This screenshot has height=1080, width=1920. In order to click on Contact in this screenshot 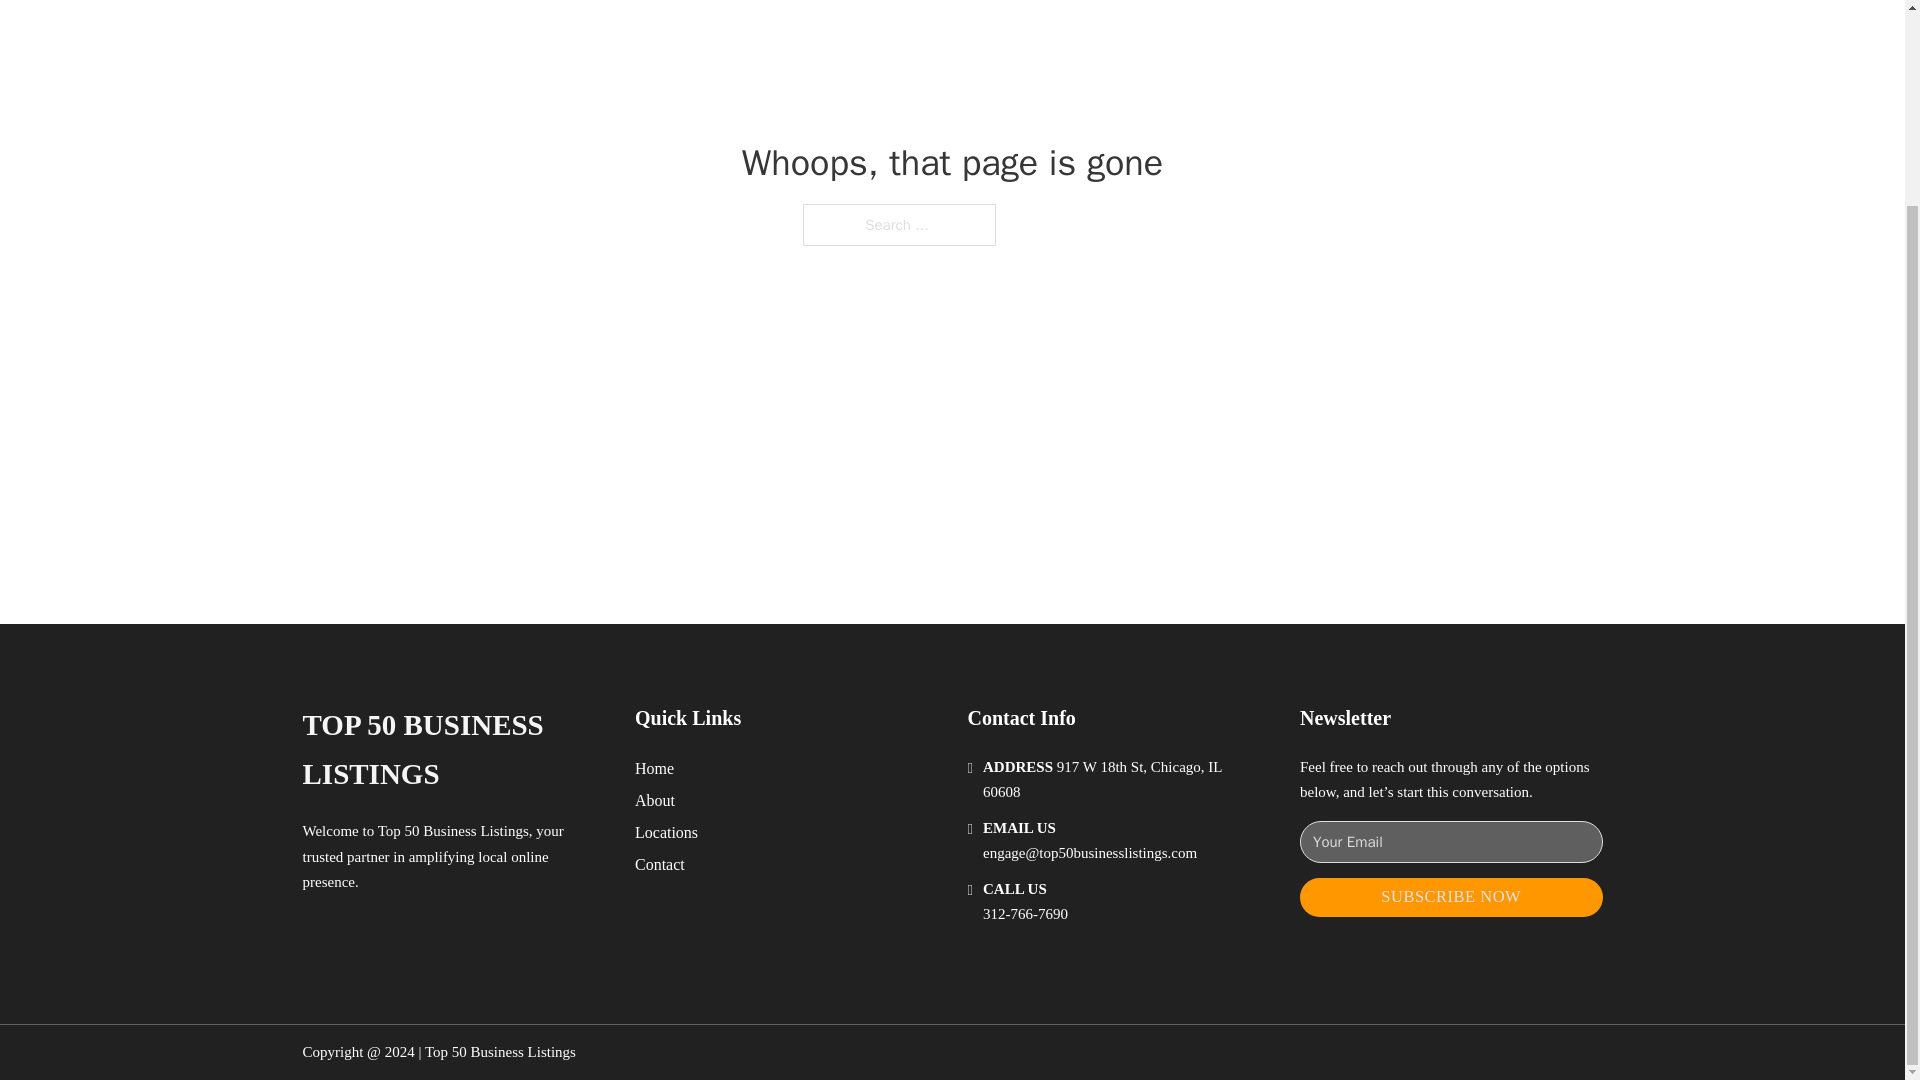, I will do `click(660, 864)`.